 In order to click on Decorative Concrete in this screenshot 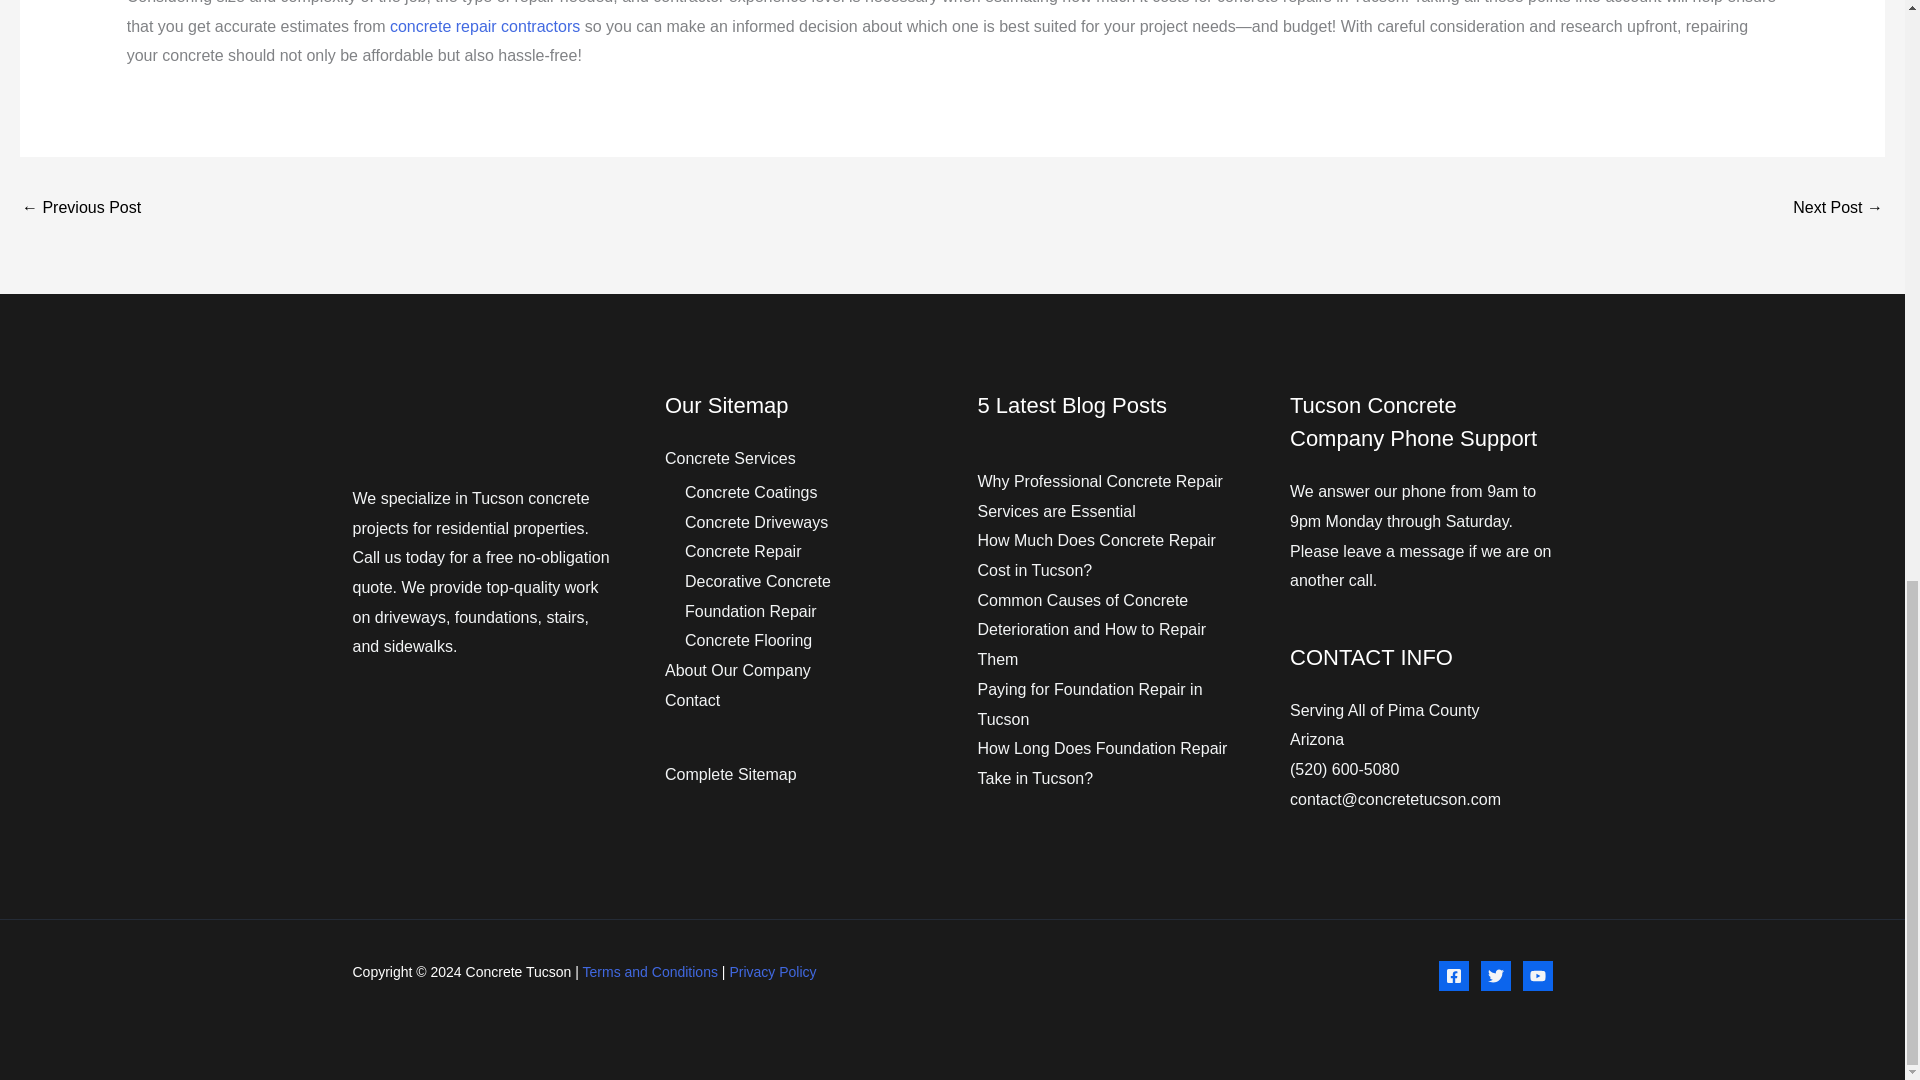, I will do `click(758, 581)`.